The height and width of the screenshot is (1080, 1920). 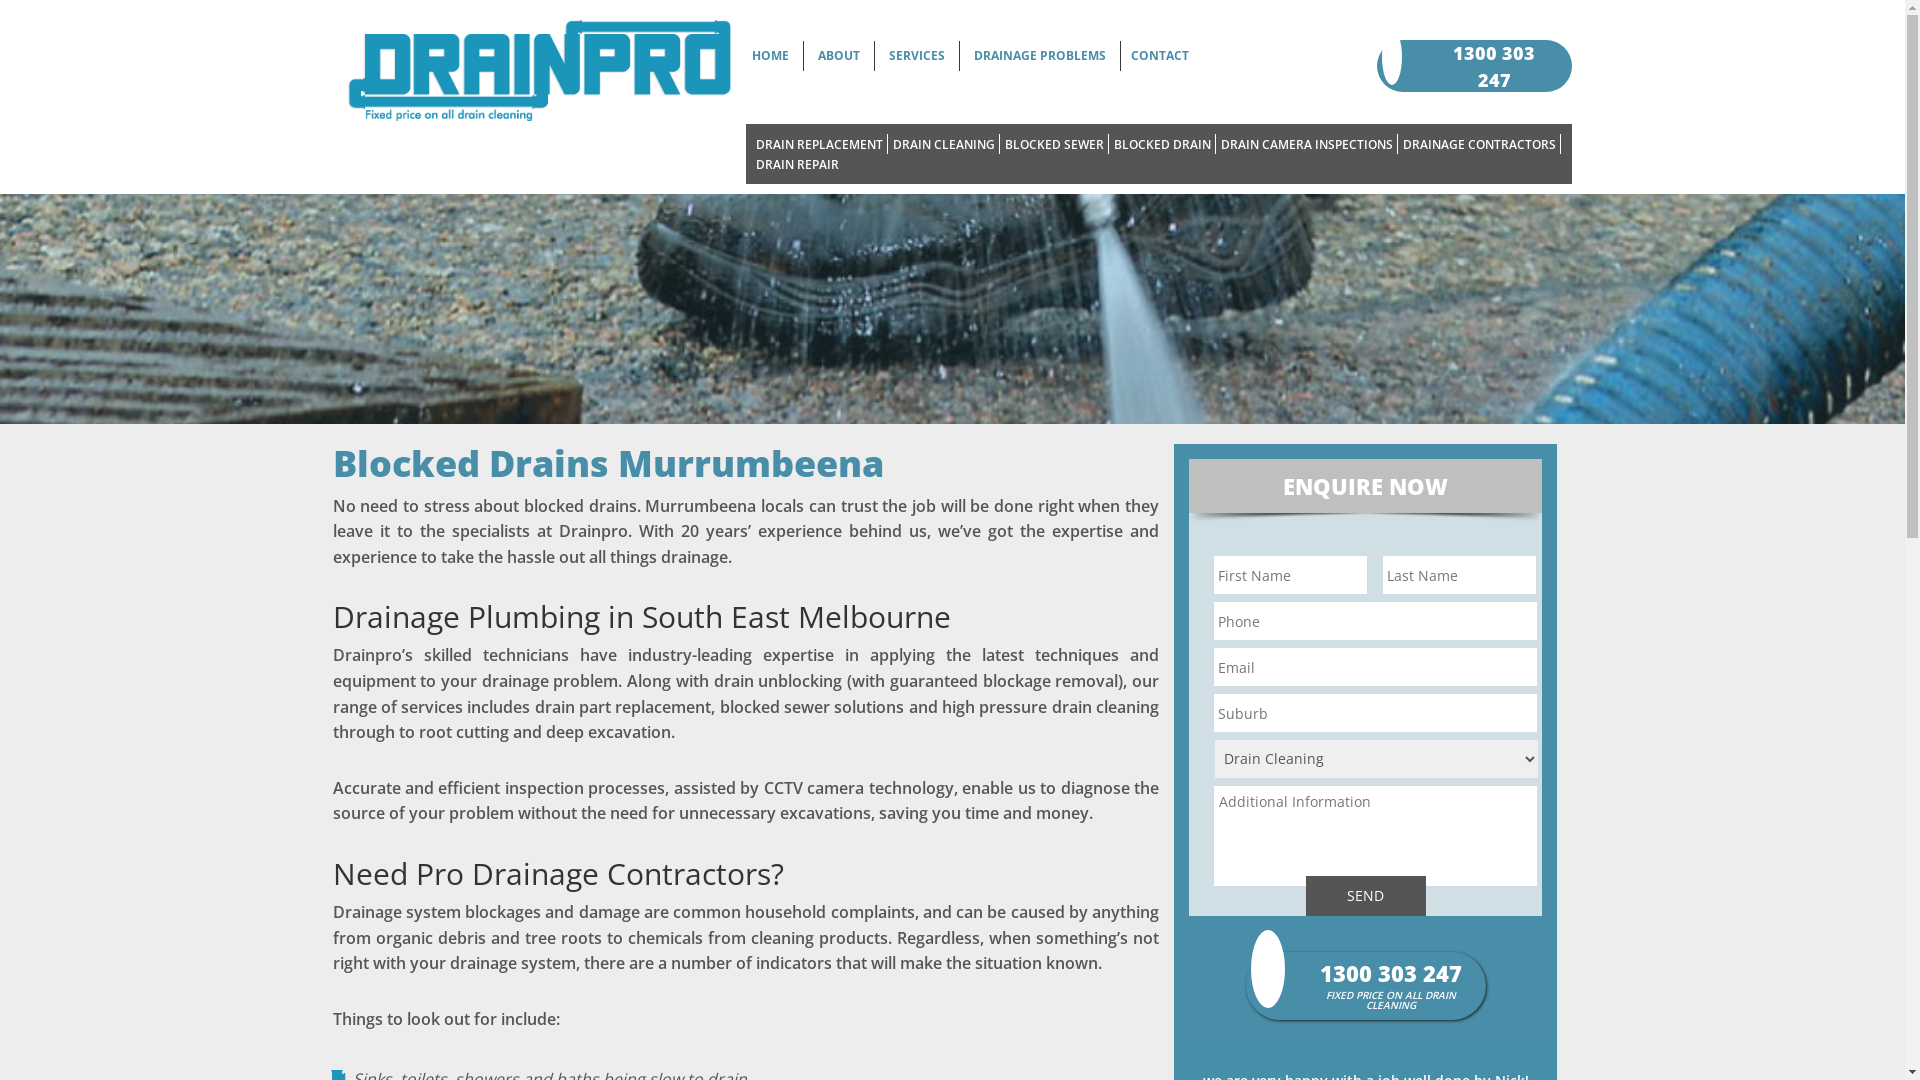 What do you see at coordinates (1480, 144) in the screenshot?
I see `DRAINAGE CONTRACTORS` at bounding box center [1480, 144].